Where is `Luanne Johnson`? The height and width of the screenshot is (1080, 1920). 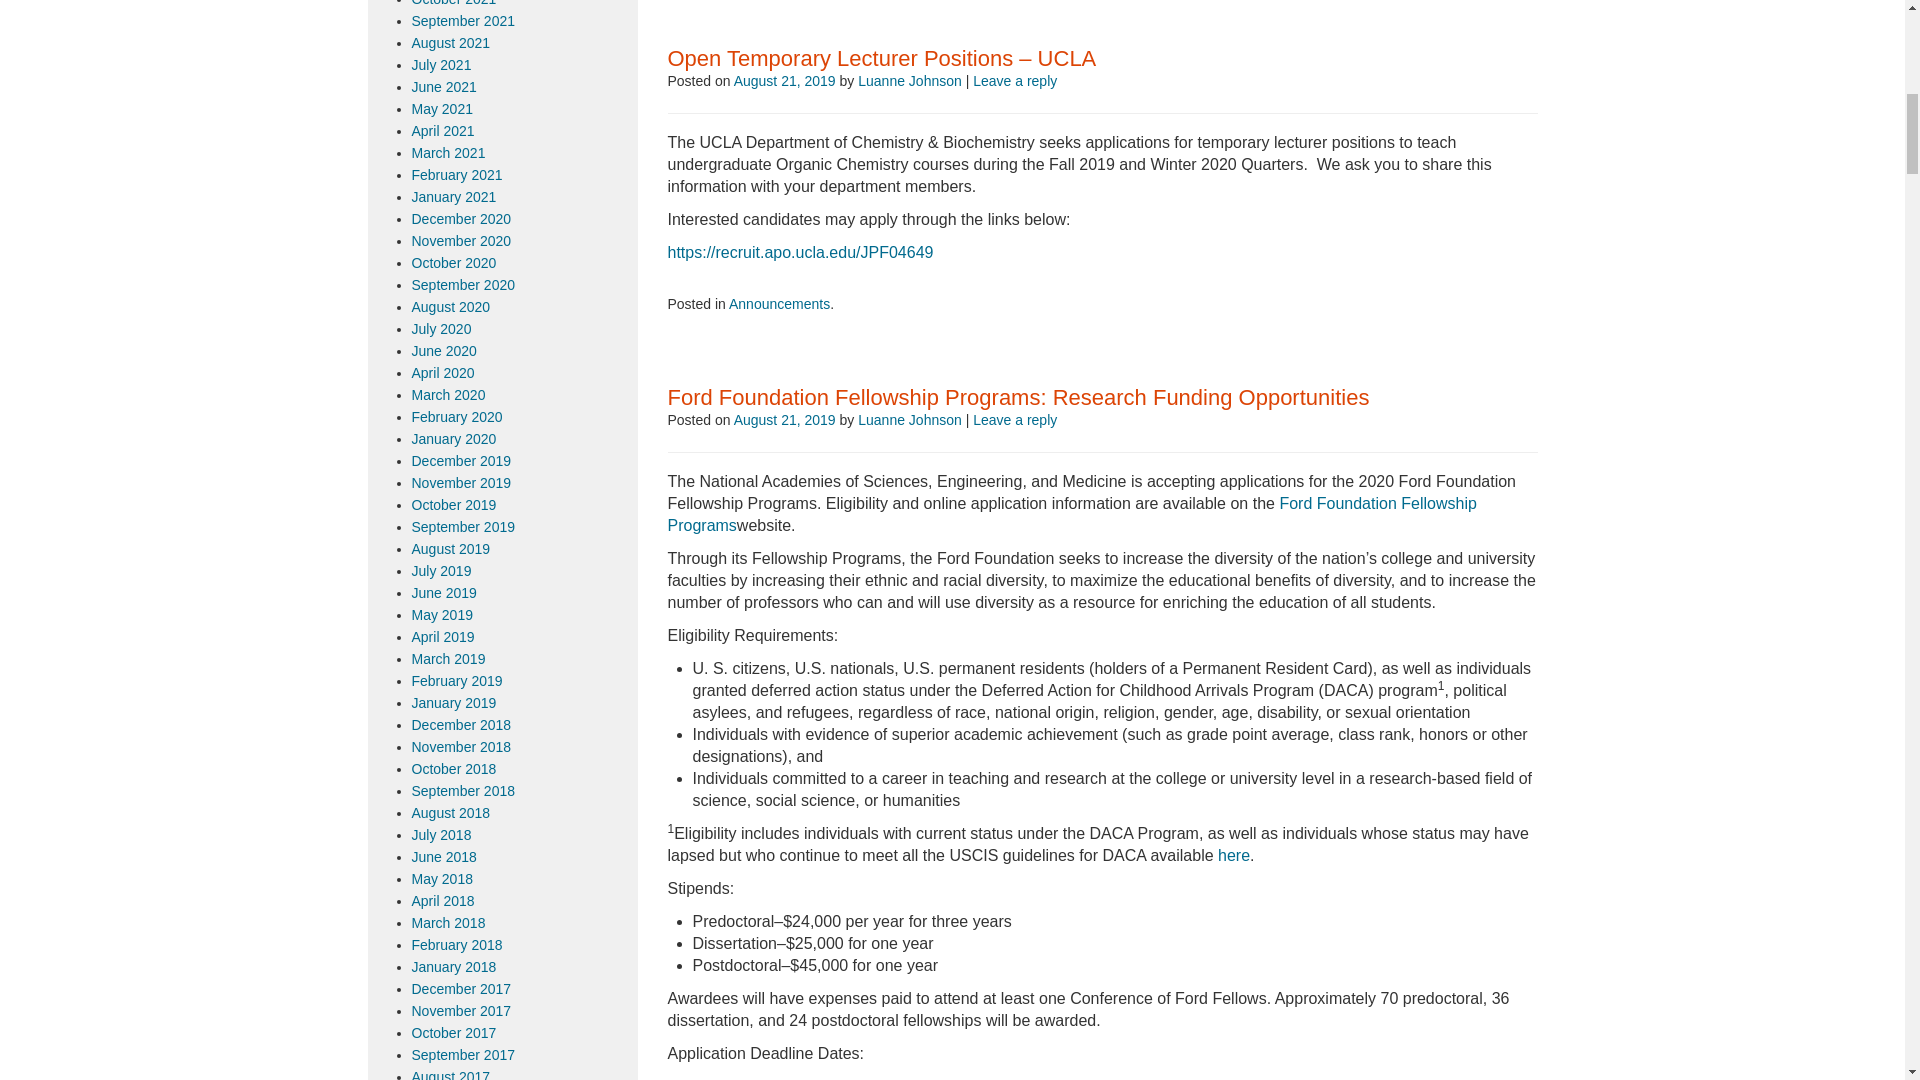
Luanne Johnson is located at coordinates (910, 80).